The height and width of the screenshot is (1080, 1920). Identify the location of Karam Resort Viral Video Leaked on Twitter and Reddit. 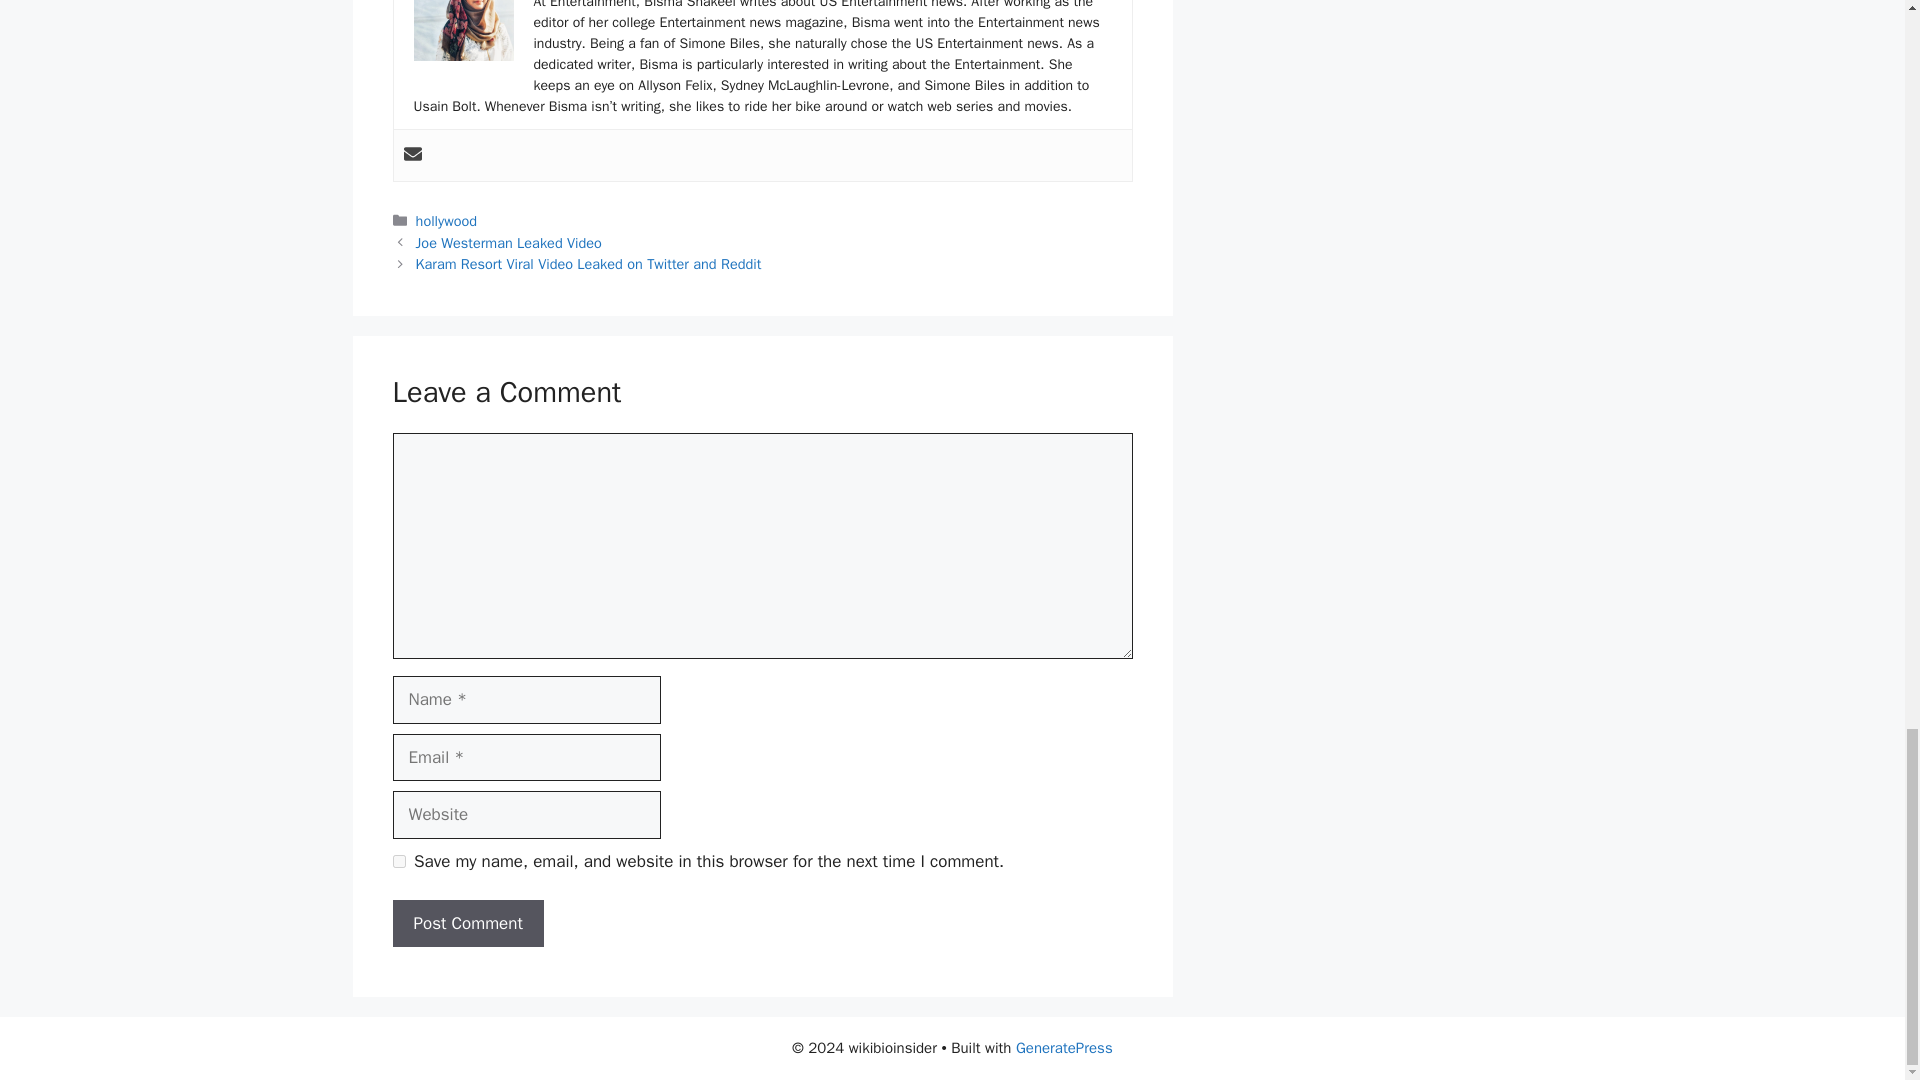
(589, 264).